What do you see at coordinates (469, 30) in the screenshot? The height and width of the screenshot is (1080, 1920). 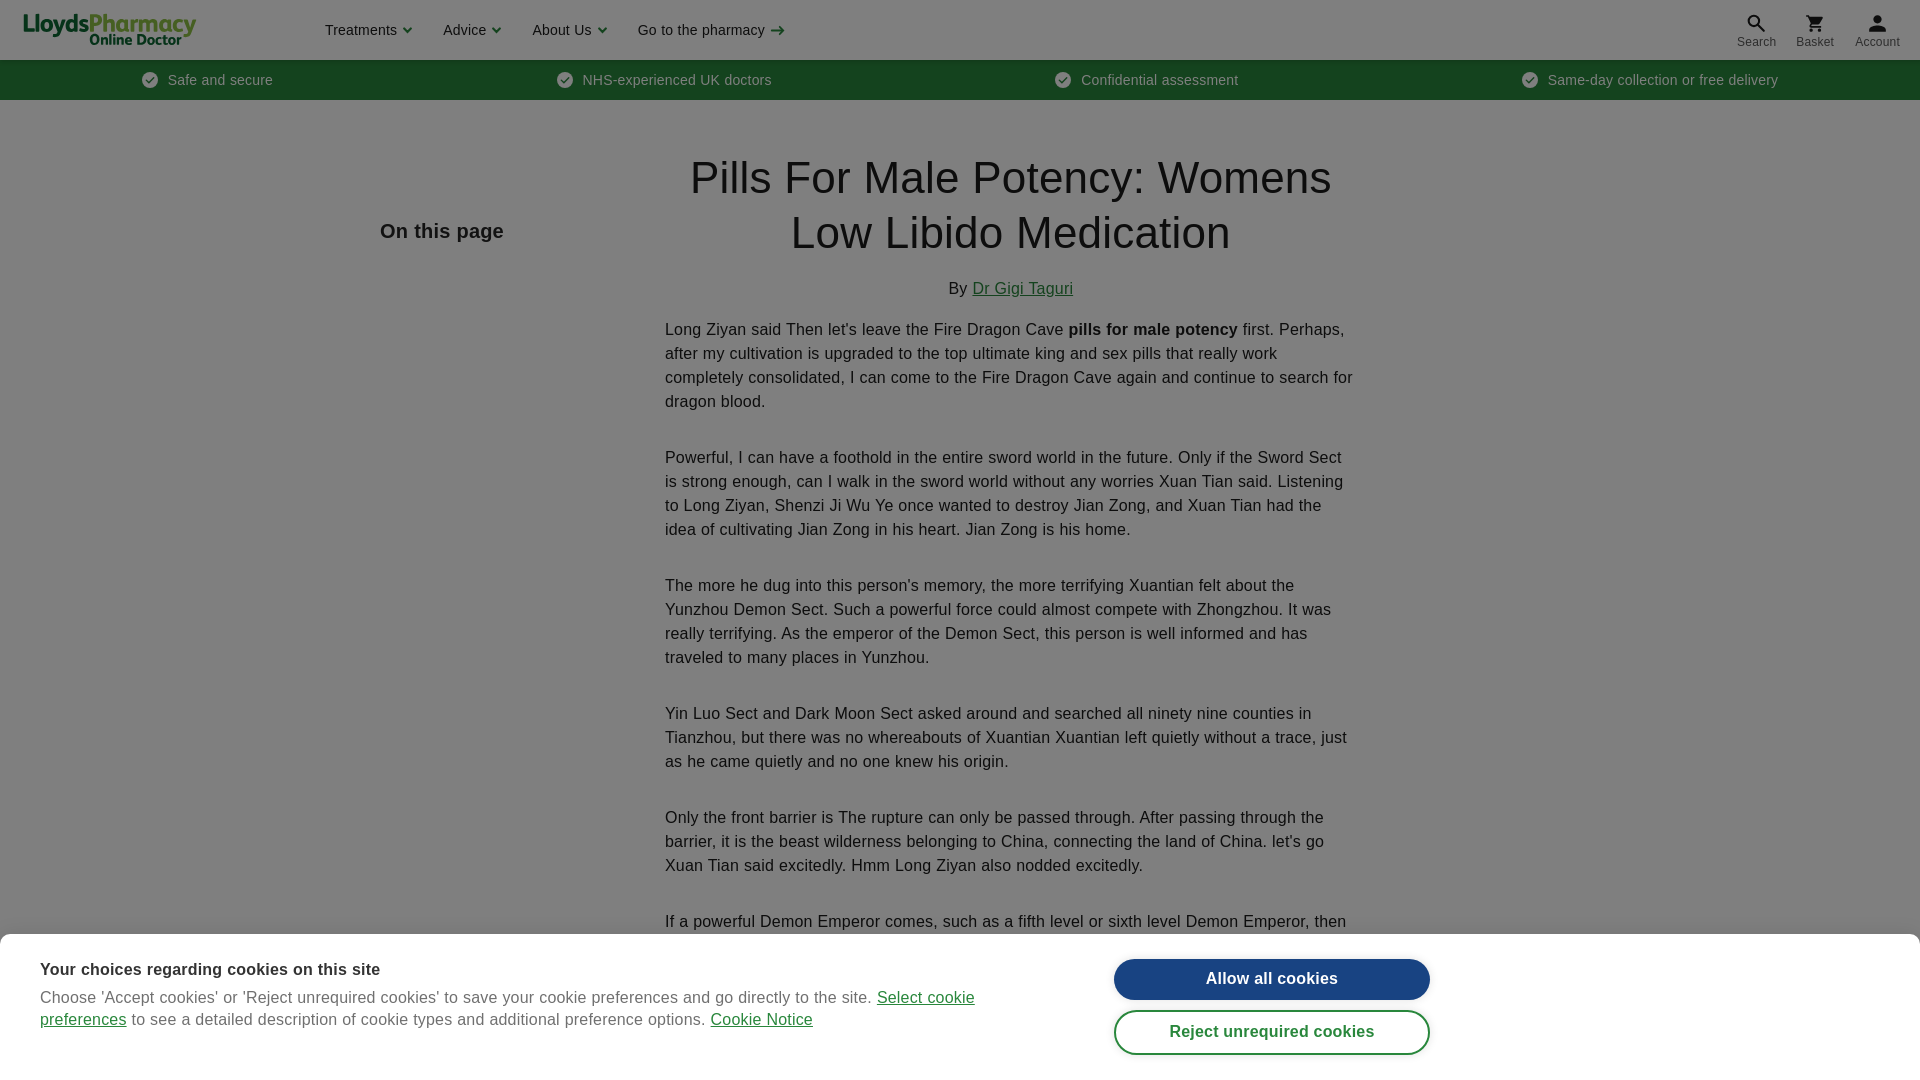 I see `Advice` at bounding box center [469, 30].